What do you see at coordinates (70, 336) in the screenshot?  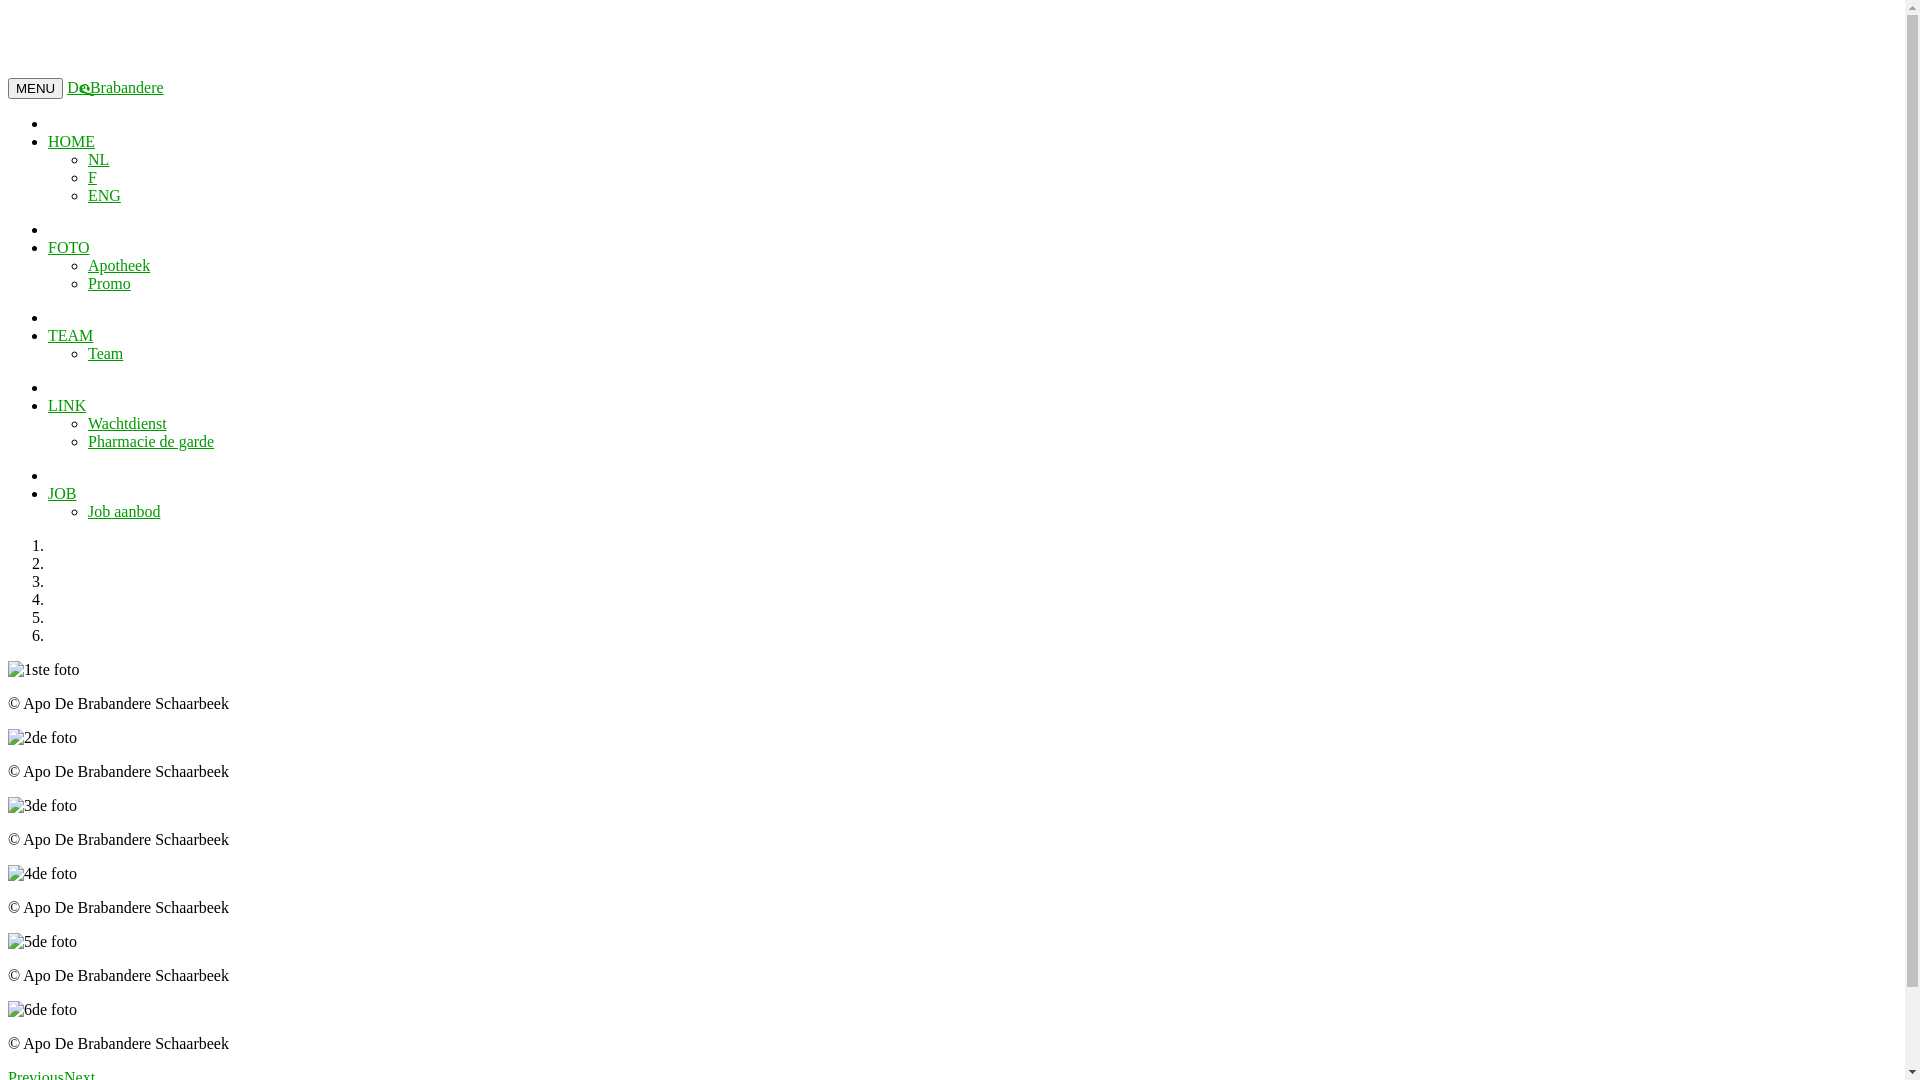 I see `TEAM` at bounding box center [70, 336].